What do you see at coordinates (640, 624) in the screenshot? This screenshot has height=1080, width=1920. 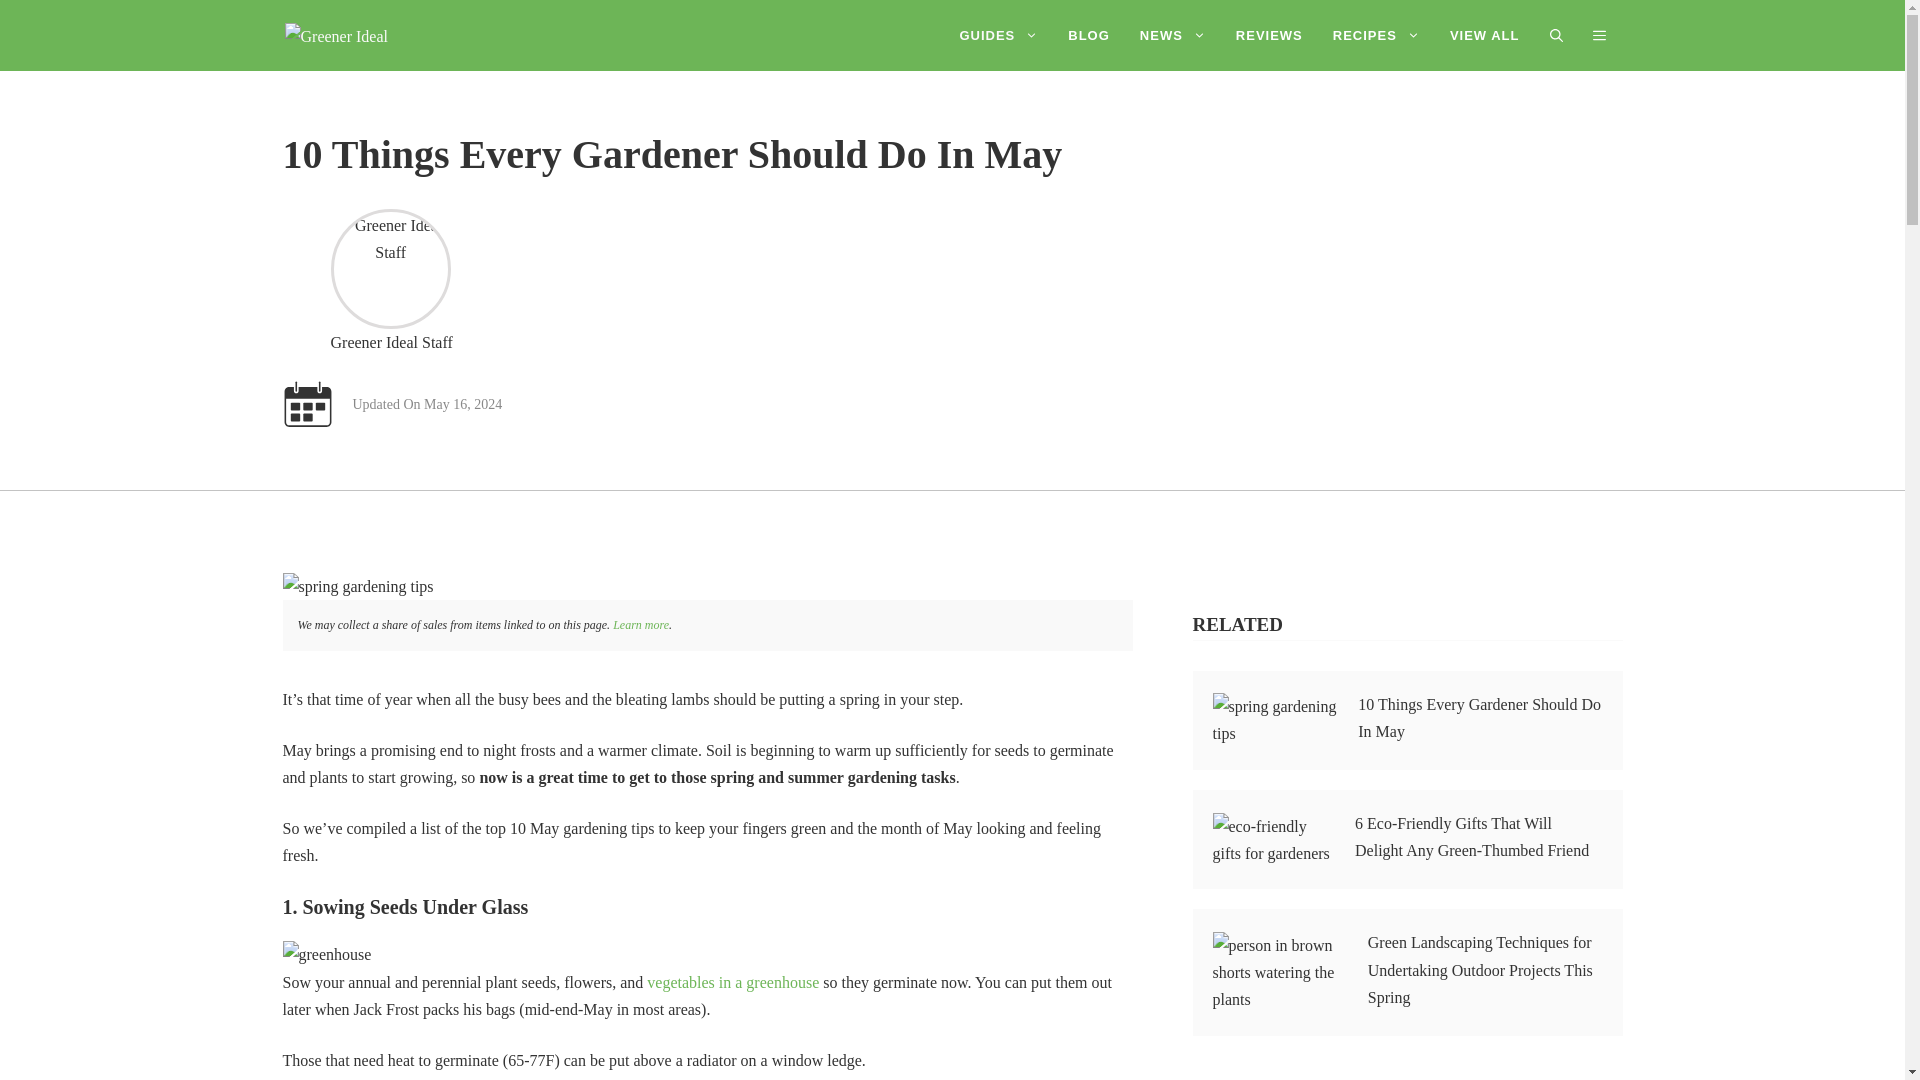 I see `Learn more` at bounding box center [640, 624].